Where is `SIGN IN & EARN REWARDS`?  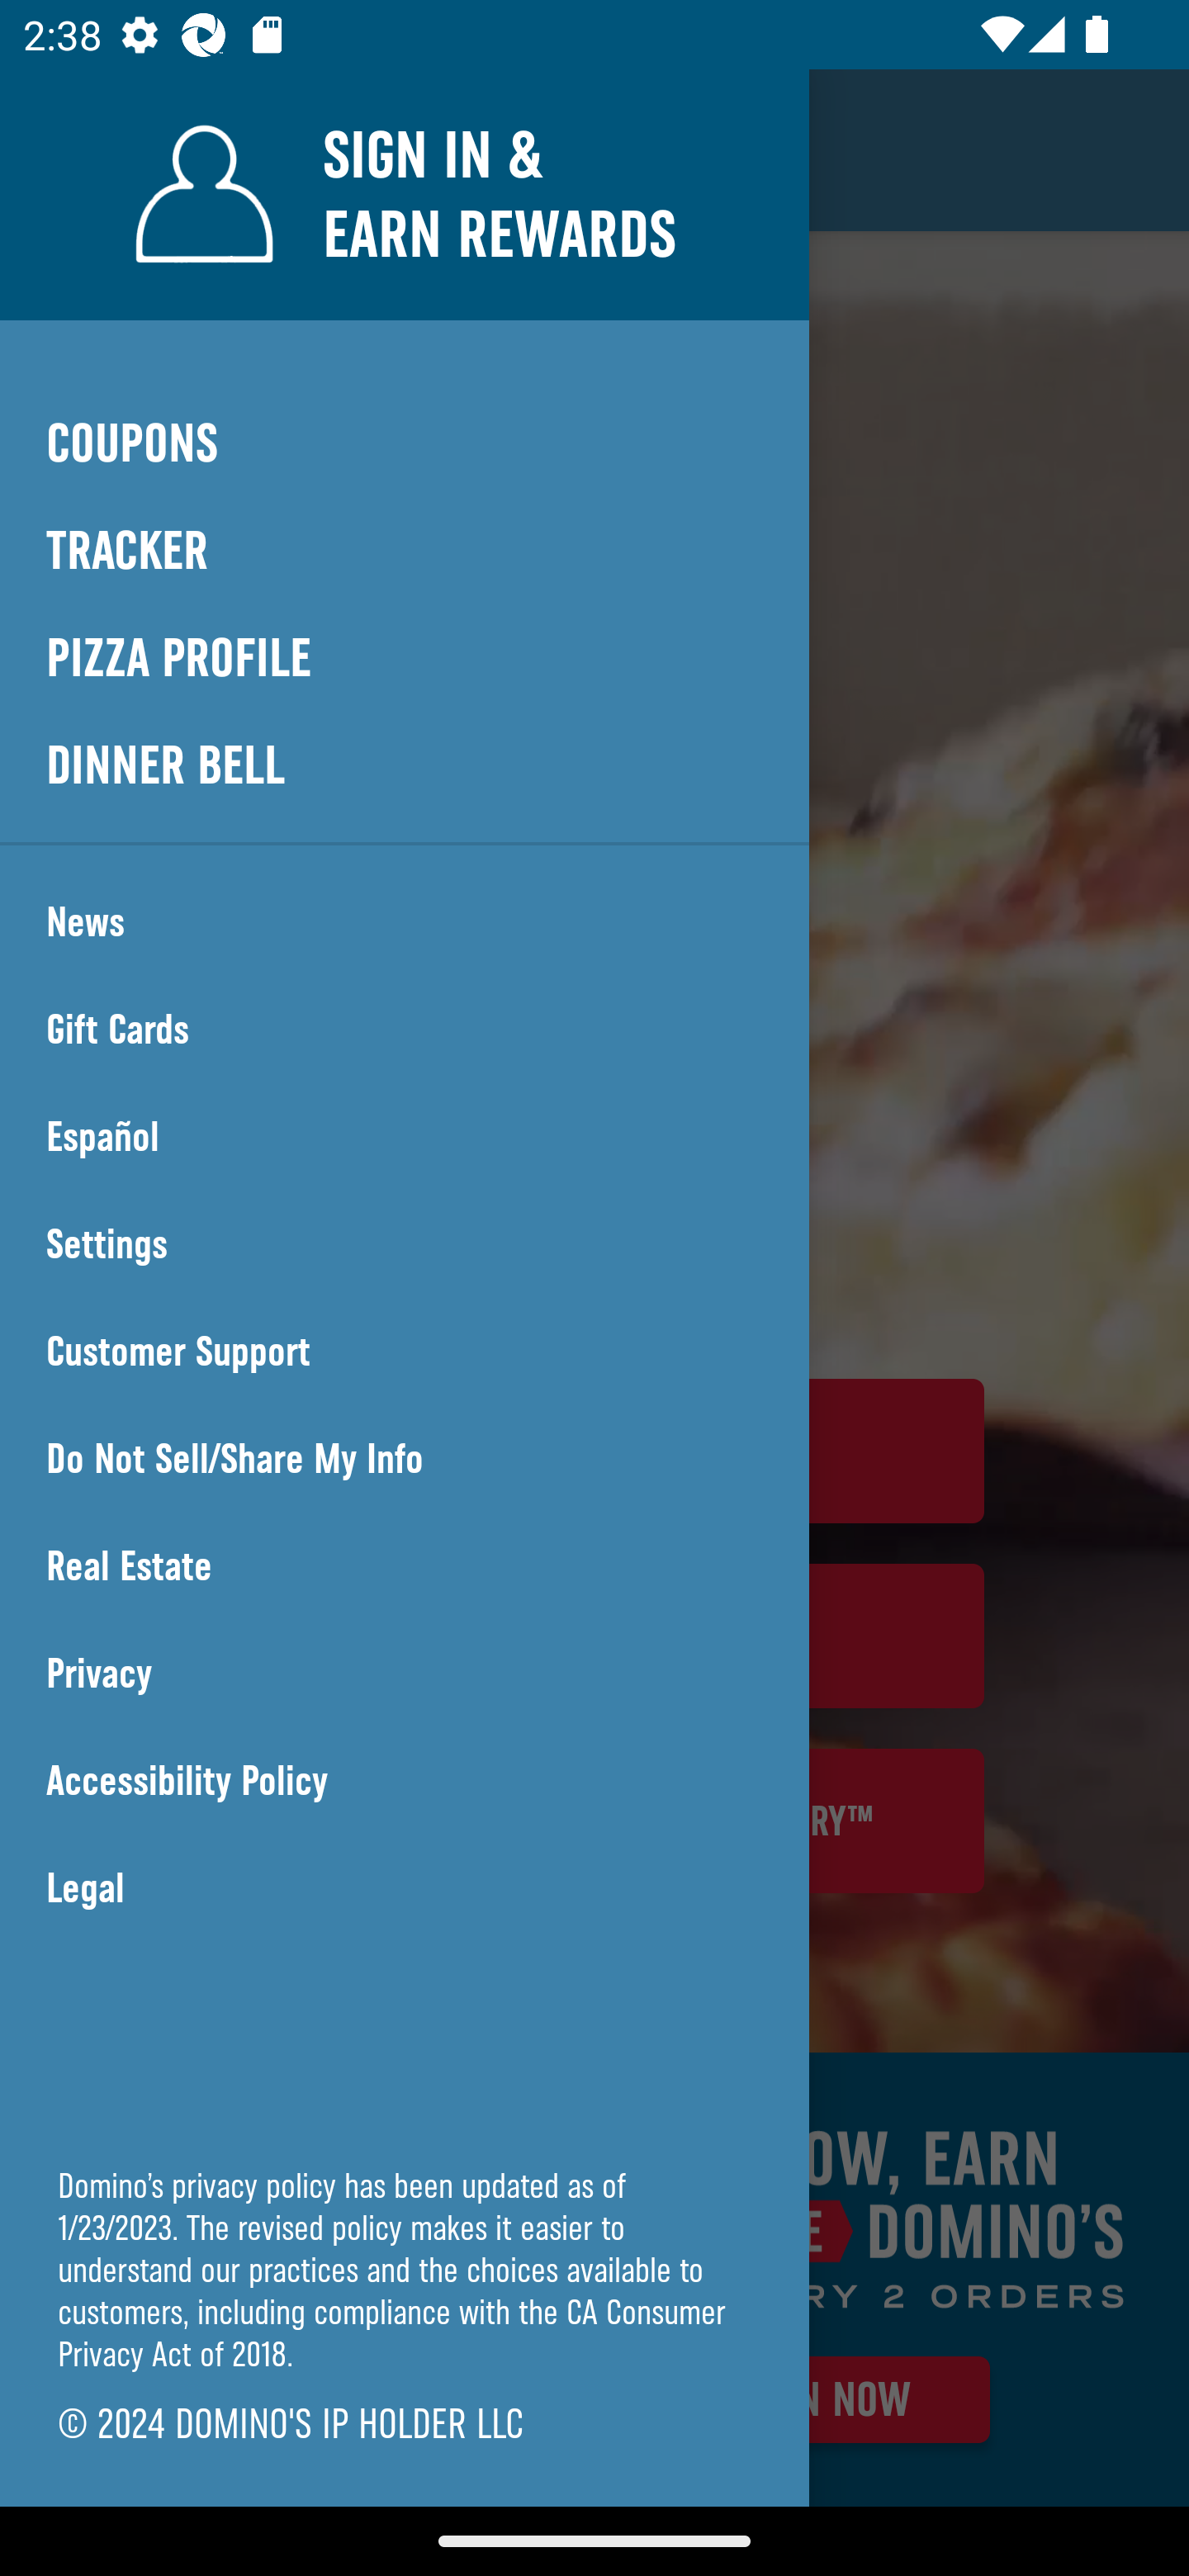 SIGN IN & EARN REWARDS is located at coordinates (405, 194).